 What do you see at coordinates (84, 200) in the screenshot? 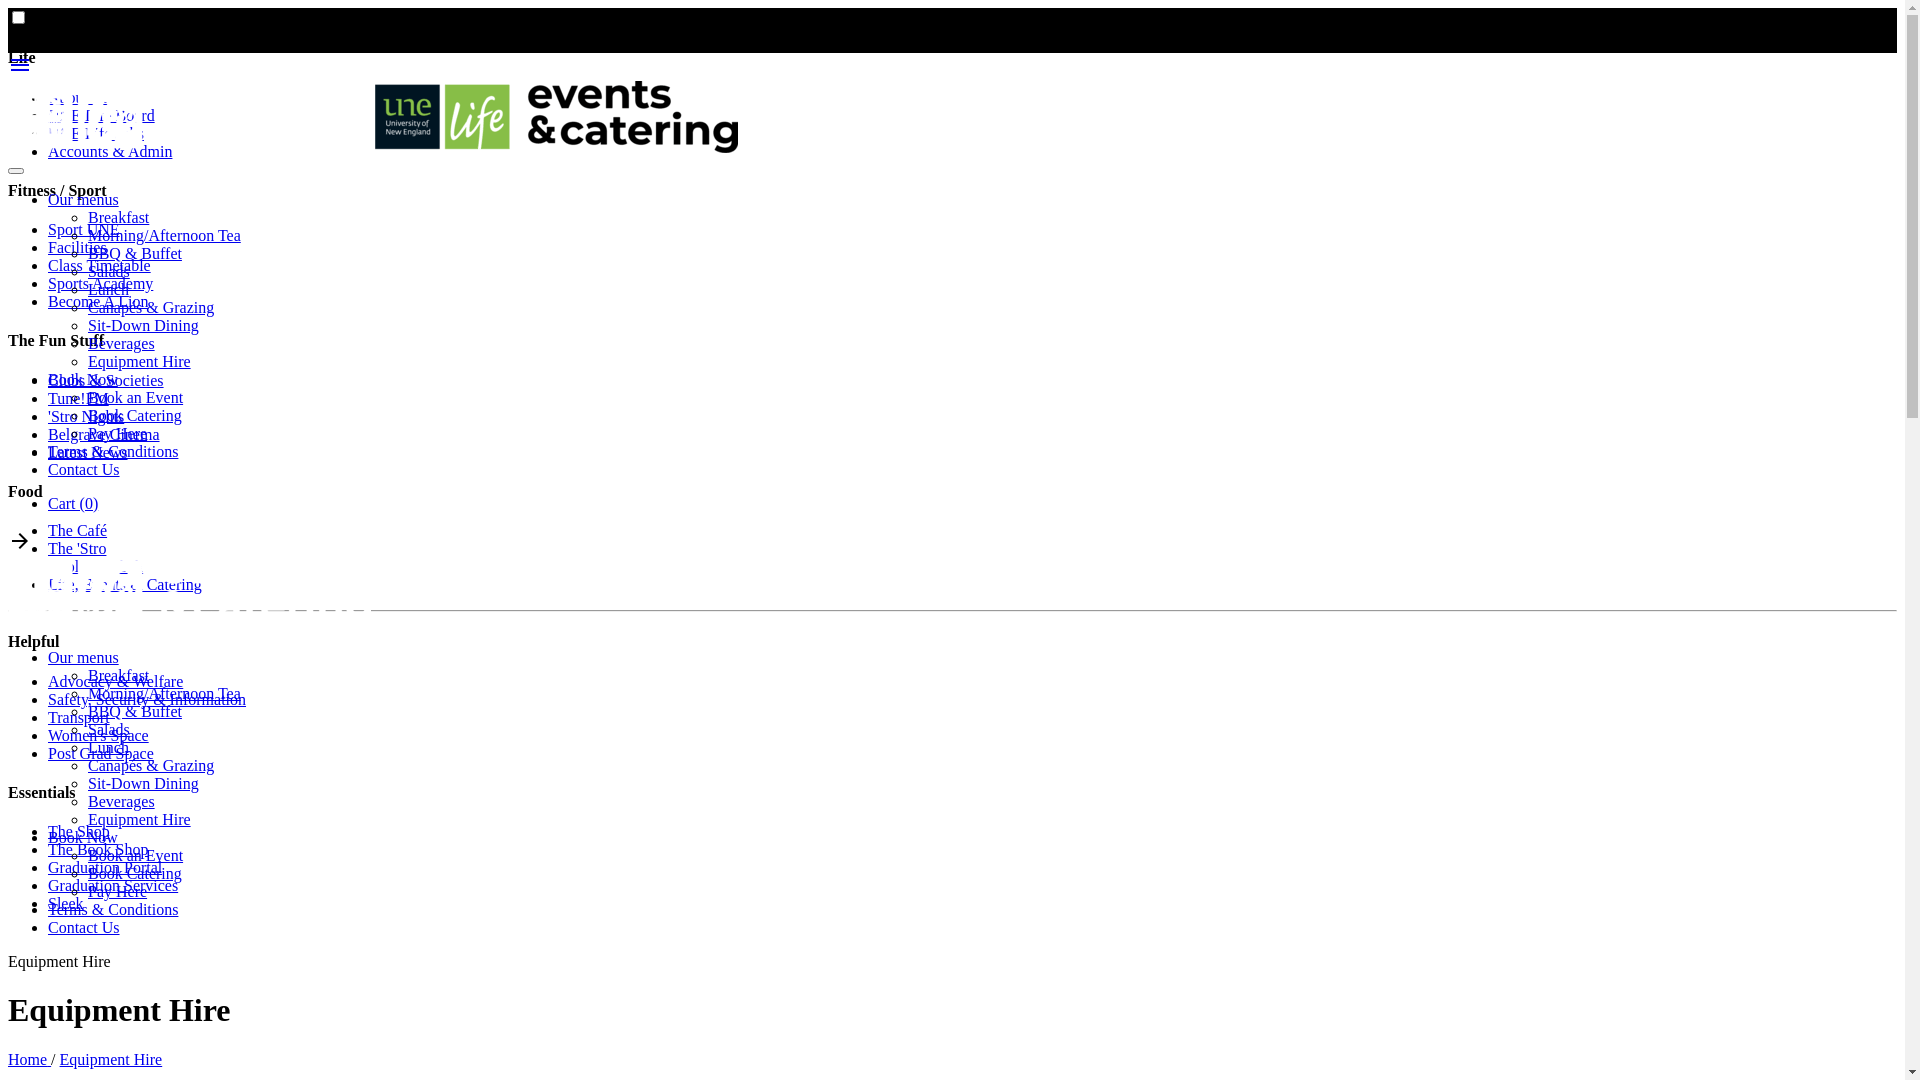
I see `Our menus` at bounding box center [84, 200].